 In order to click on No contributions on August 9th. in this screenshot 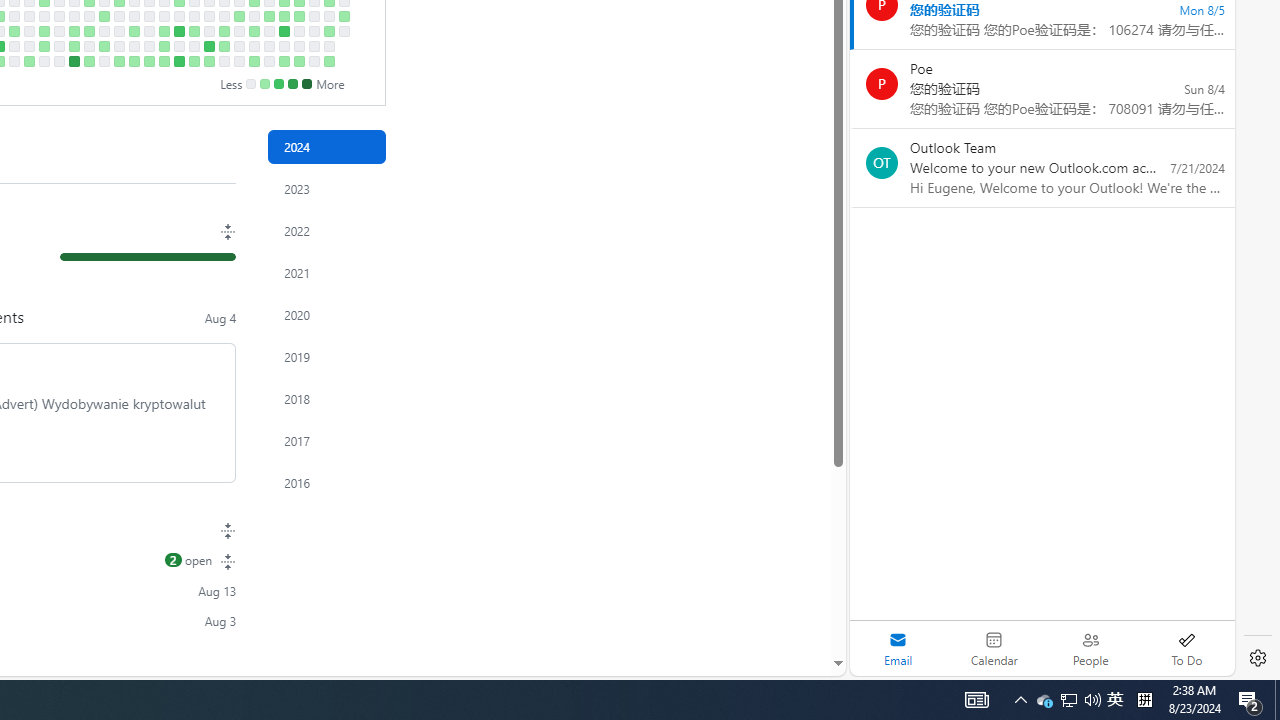, I will do `click(314, 46)`.